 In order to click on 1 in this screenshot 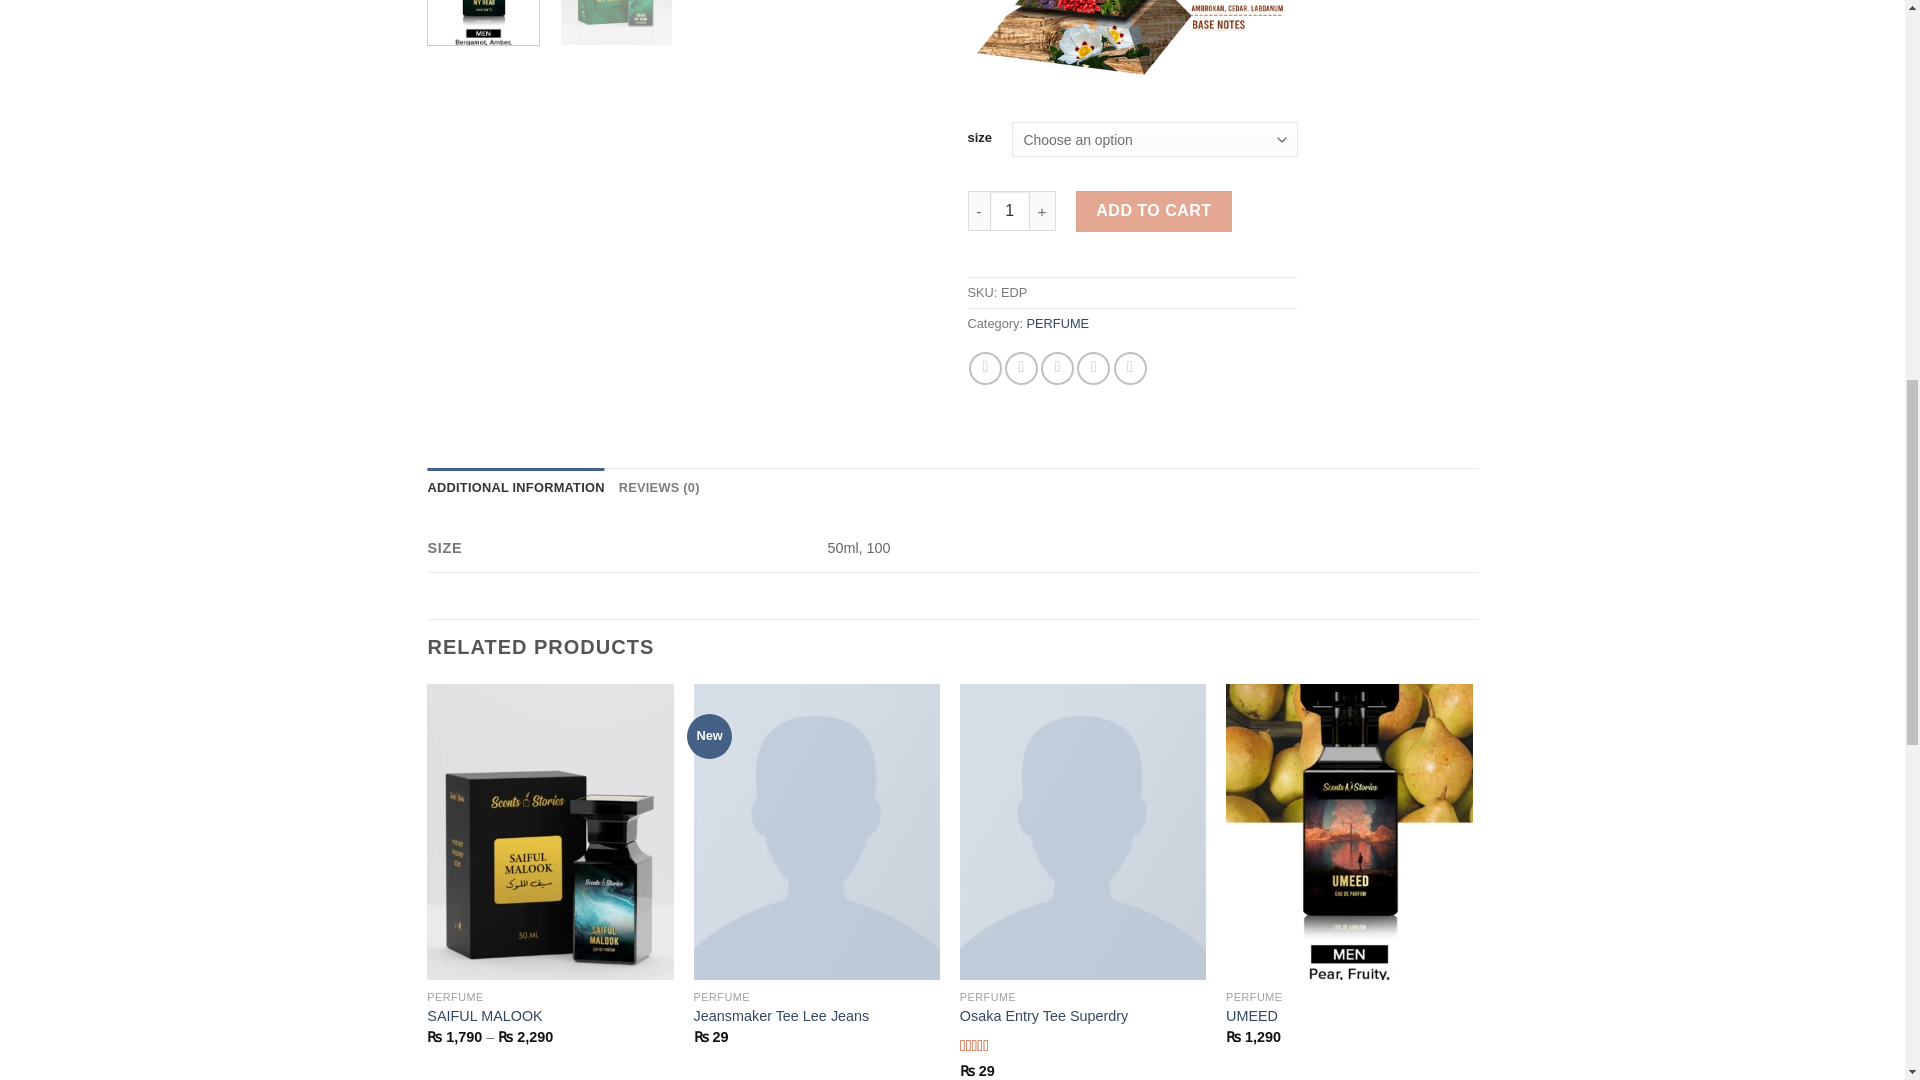, I will do `click(1010, 211)`.